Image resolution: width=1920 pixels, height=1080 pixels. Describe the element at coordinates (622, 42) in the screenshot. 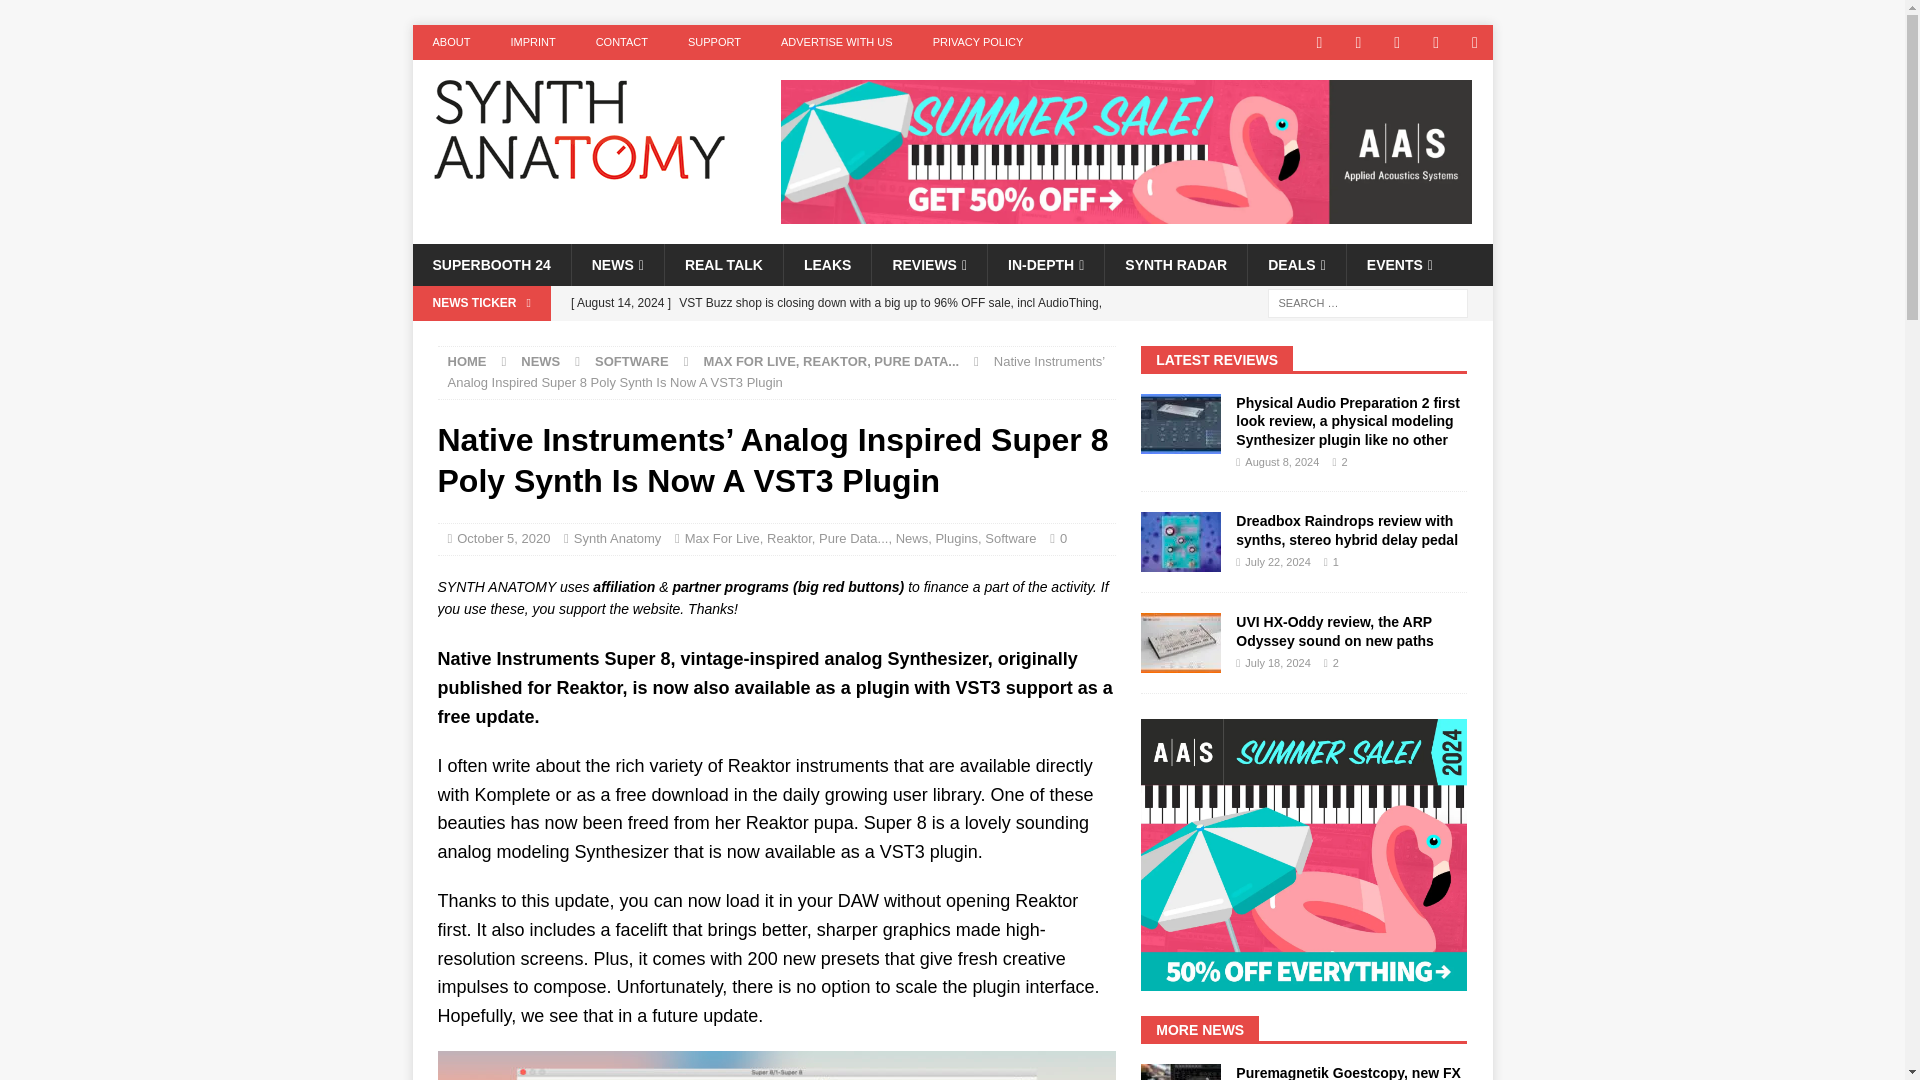

I see `CONTACT` at that location.